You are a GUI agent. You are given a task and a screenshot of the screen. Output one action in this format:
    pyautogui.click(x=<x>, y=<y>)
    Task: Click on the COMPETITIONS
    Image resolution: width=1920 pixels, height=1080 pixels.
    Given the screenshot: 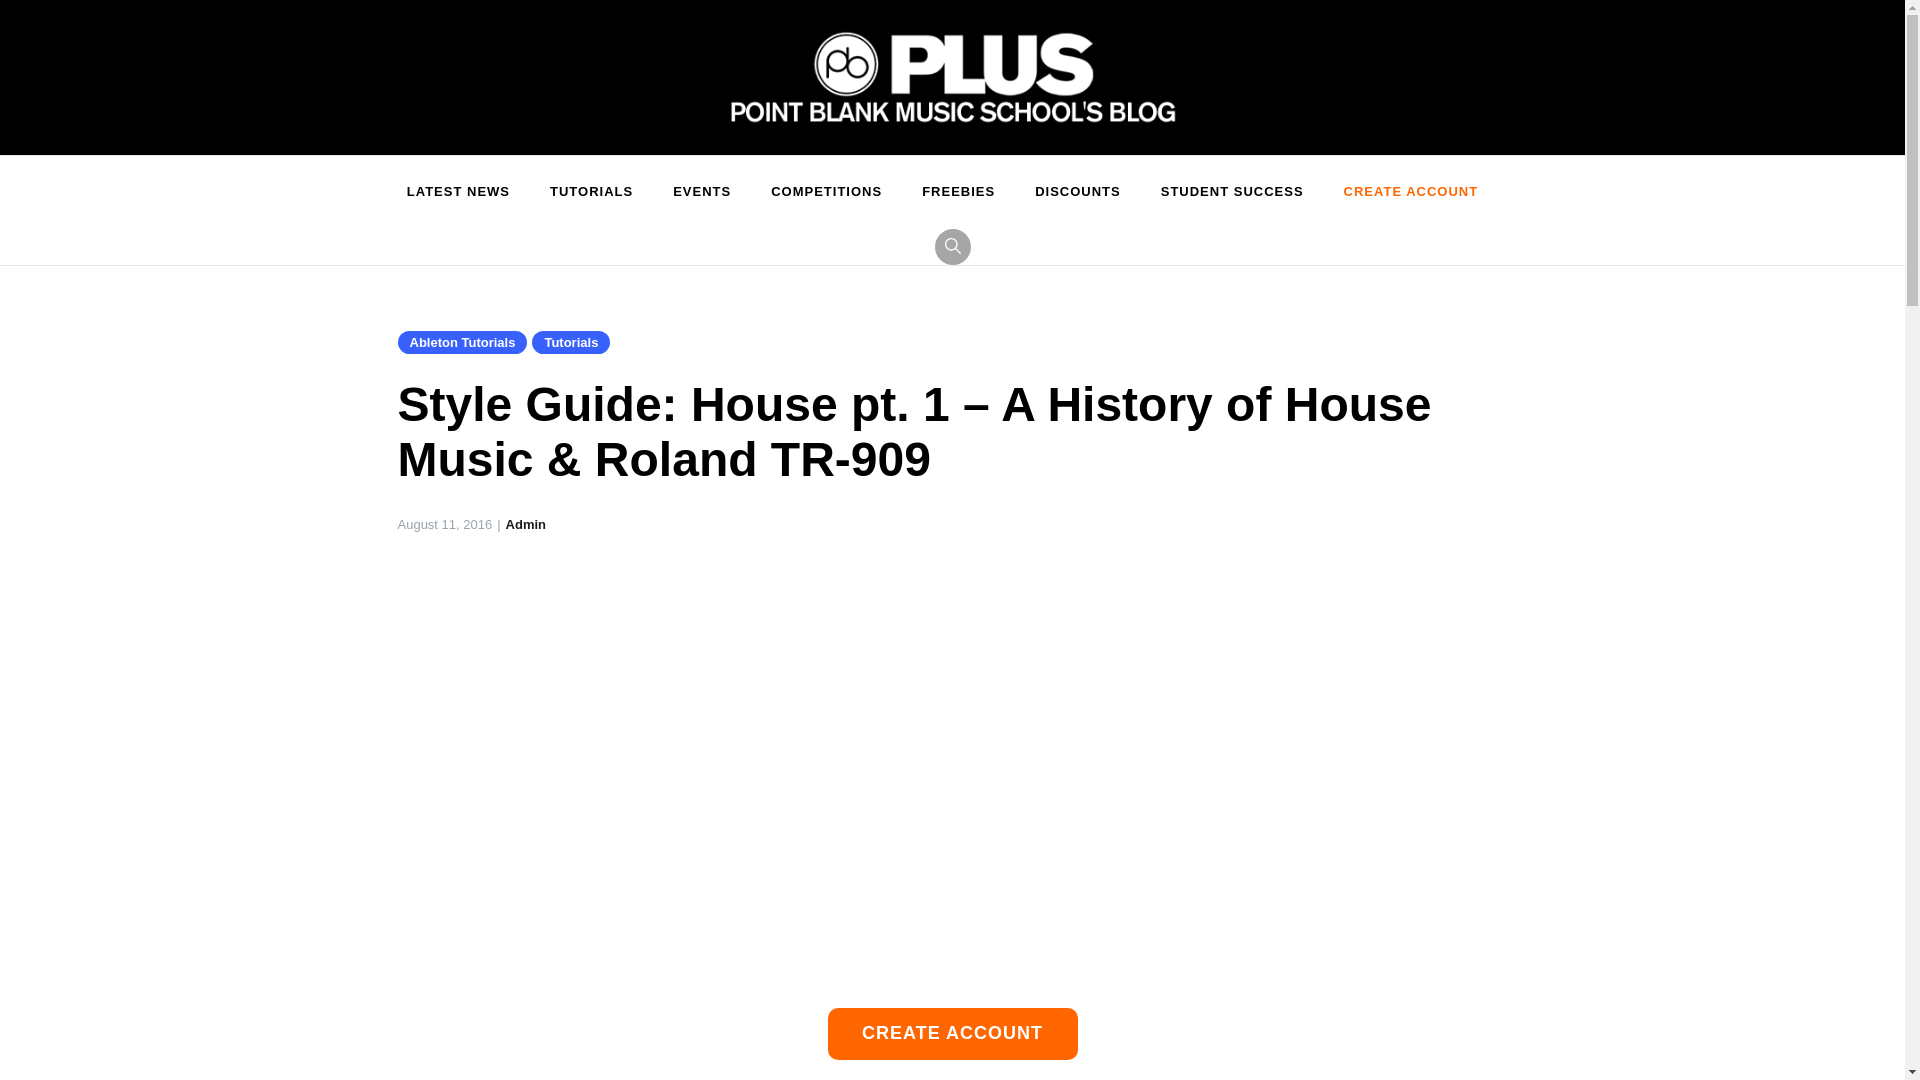 What is the action you would take?
    pyautogui.click(x=826, y=192)
    